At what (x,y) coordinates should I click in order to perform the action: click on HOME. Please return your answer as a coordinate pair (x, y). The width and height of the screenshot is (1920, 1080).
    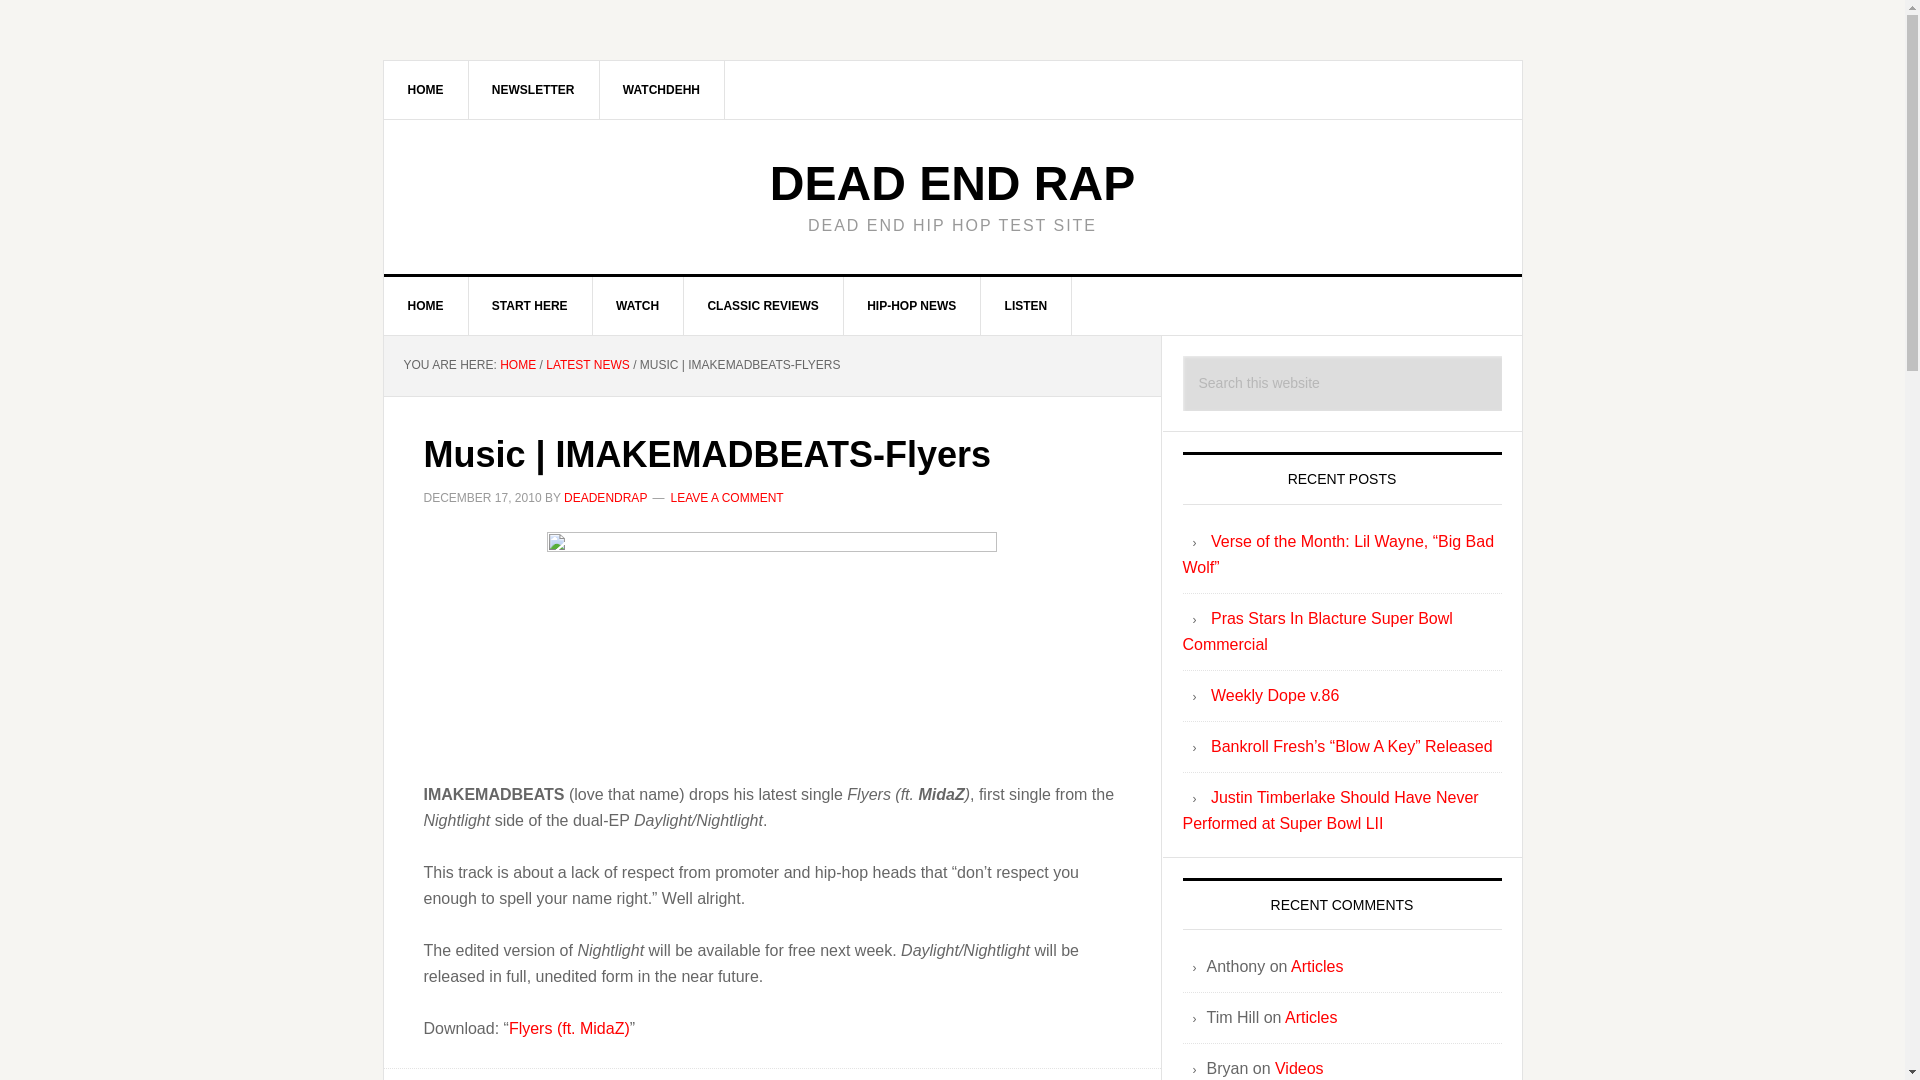
    Looking at the image, I should click on (517, 364).